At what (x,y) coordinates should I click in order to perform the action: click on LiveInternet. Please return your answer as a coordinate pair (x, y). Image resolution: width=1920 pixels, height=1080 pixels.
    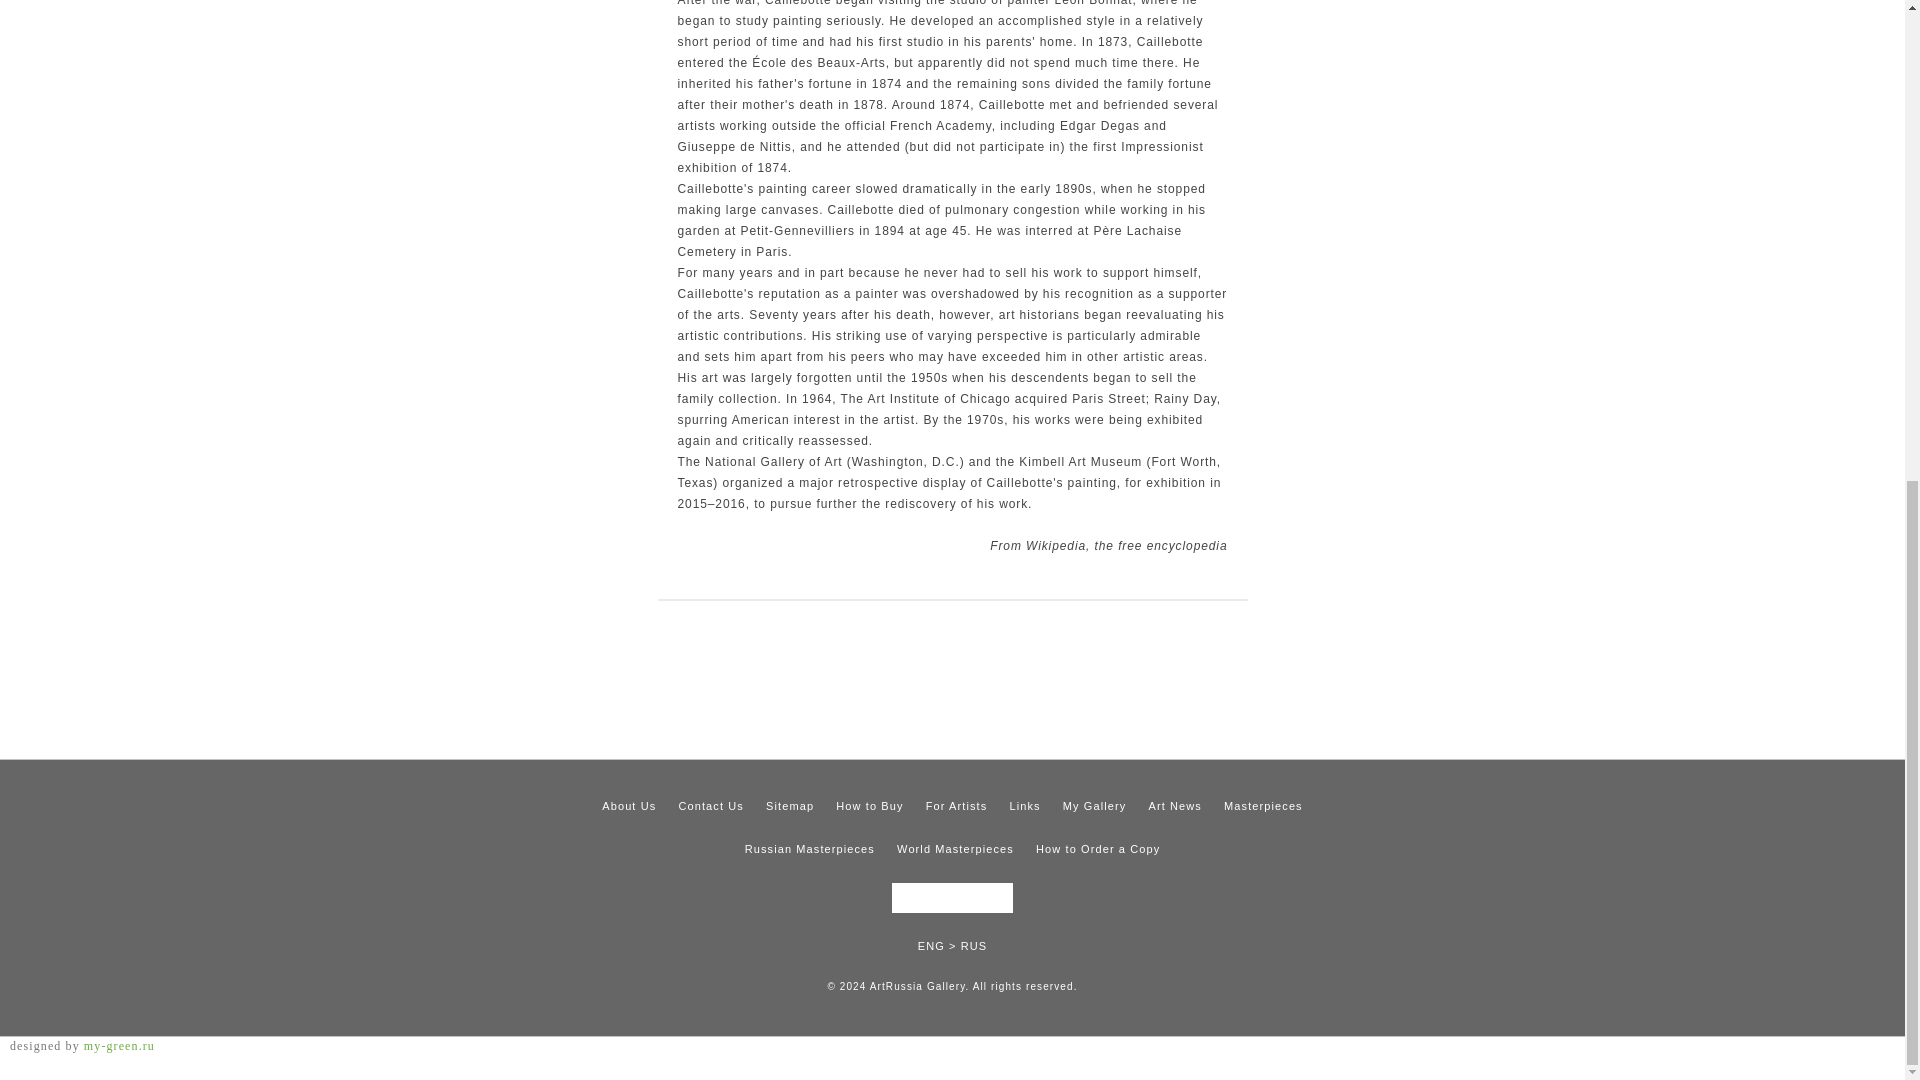
    Looking at the image, I should click on (1883, 1059).